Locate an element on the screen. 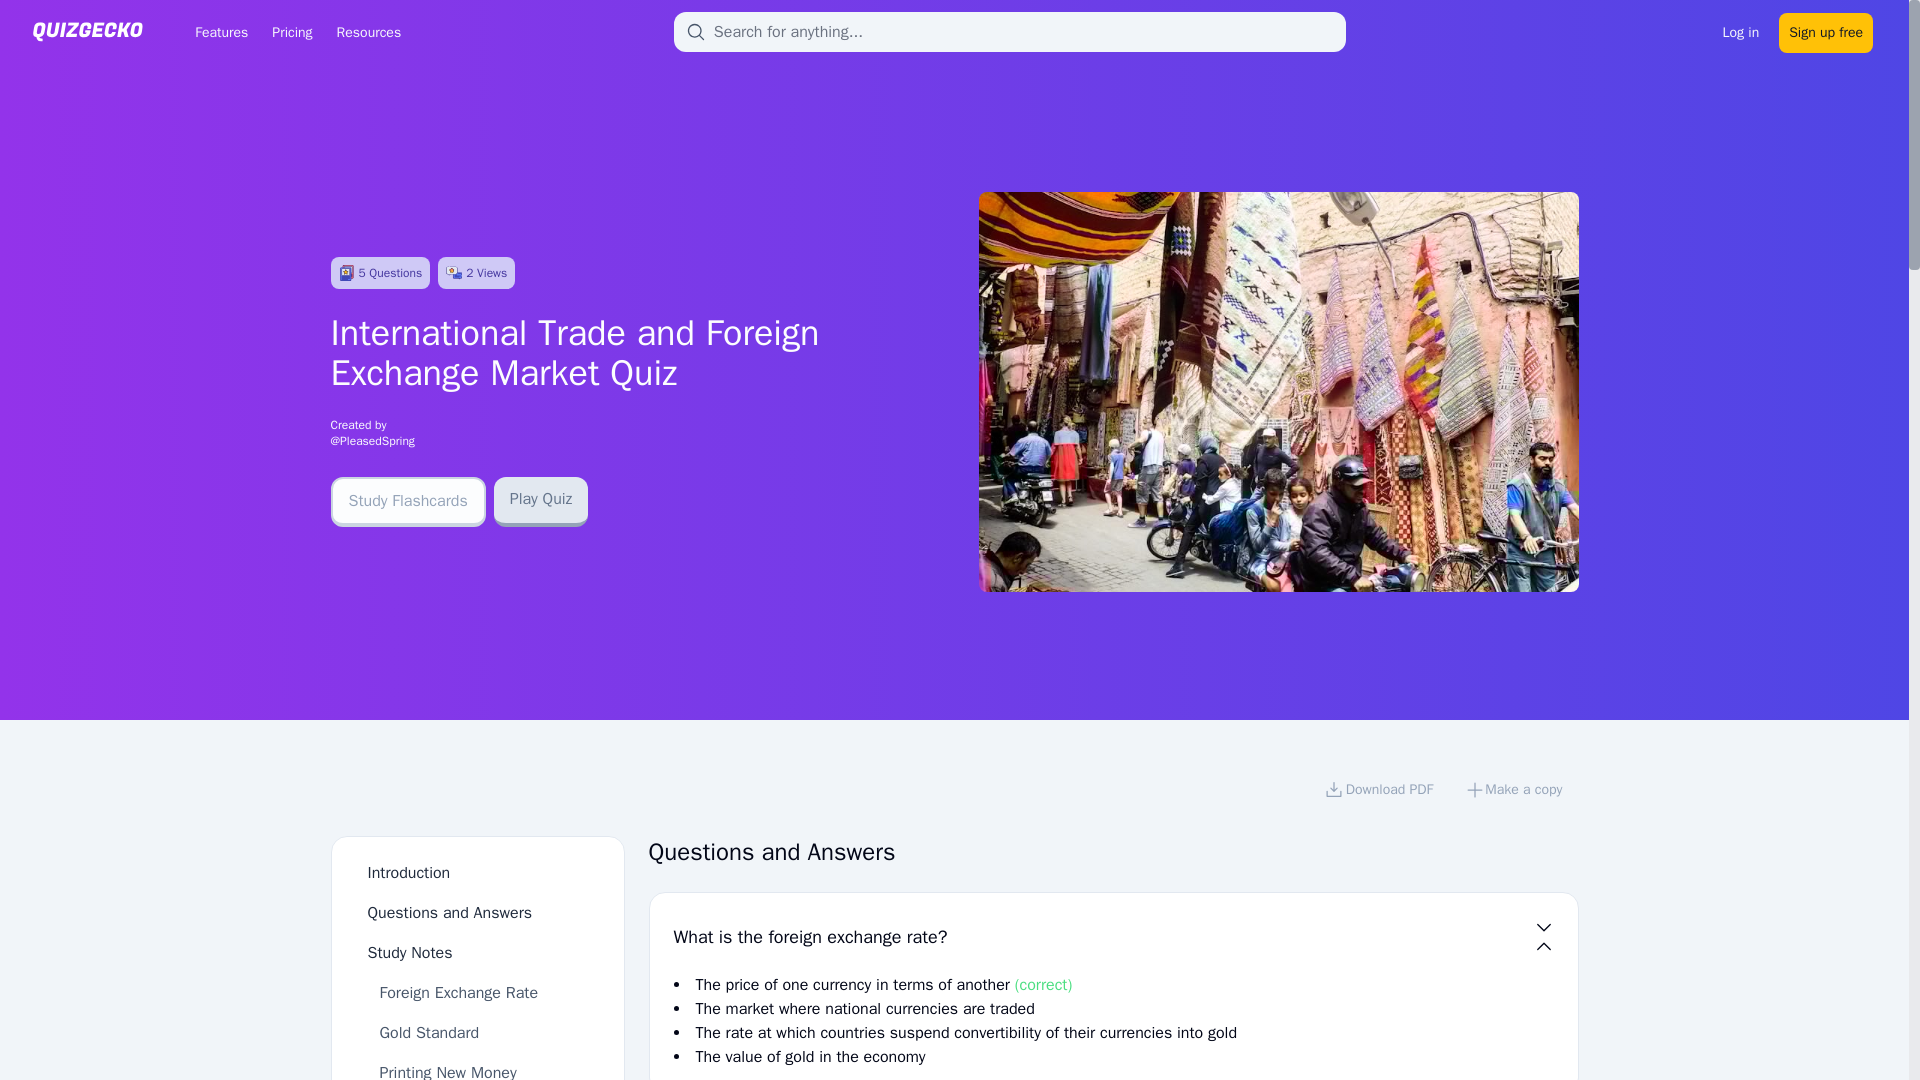 Image resolution: width=1920 pixels, height=1080 pixels. Questions and Answers is located at coordinates (450, 912).